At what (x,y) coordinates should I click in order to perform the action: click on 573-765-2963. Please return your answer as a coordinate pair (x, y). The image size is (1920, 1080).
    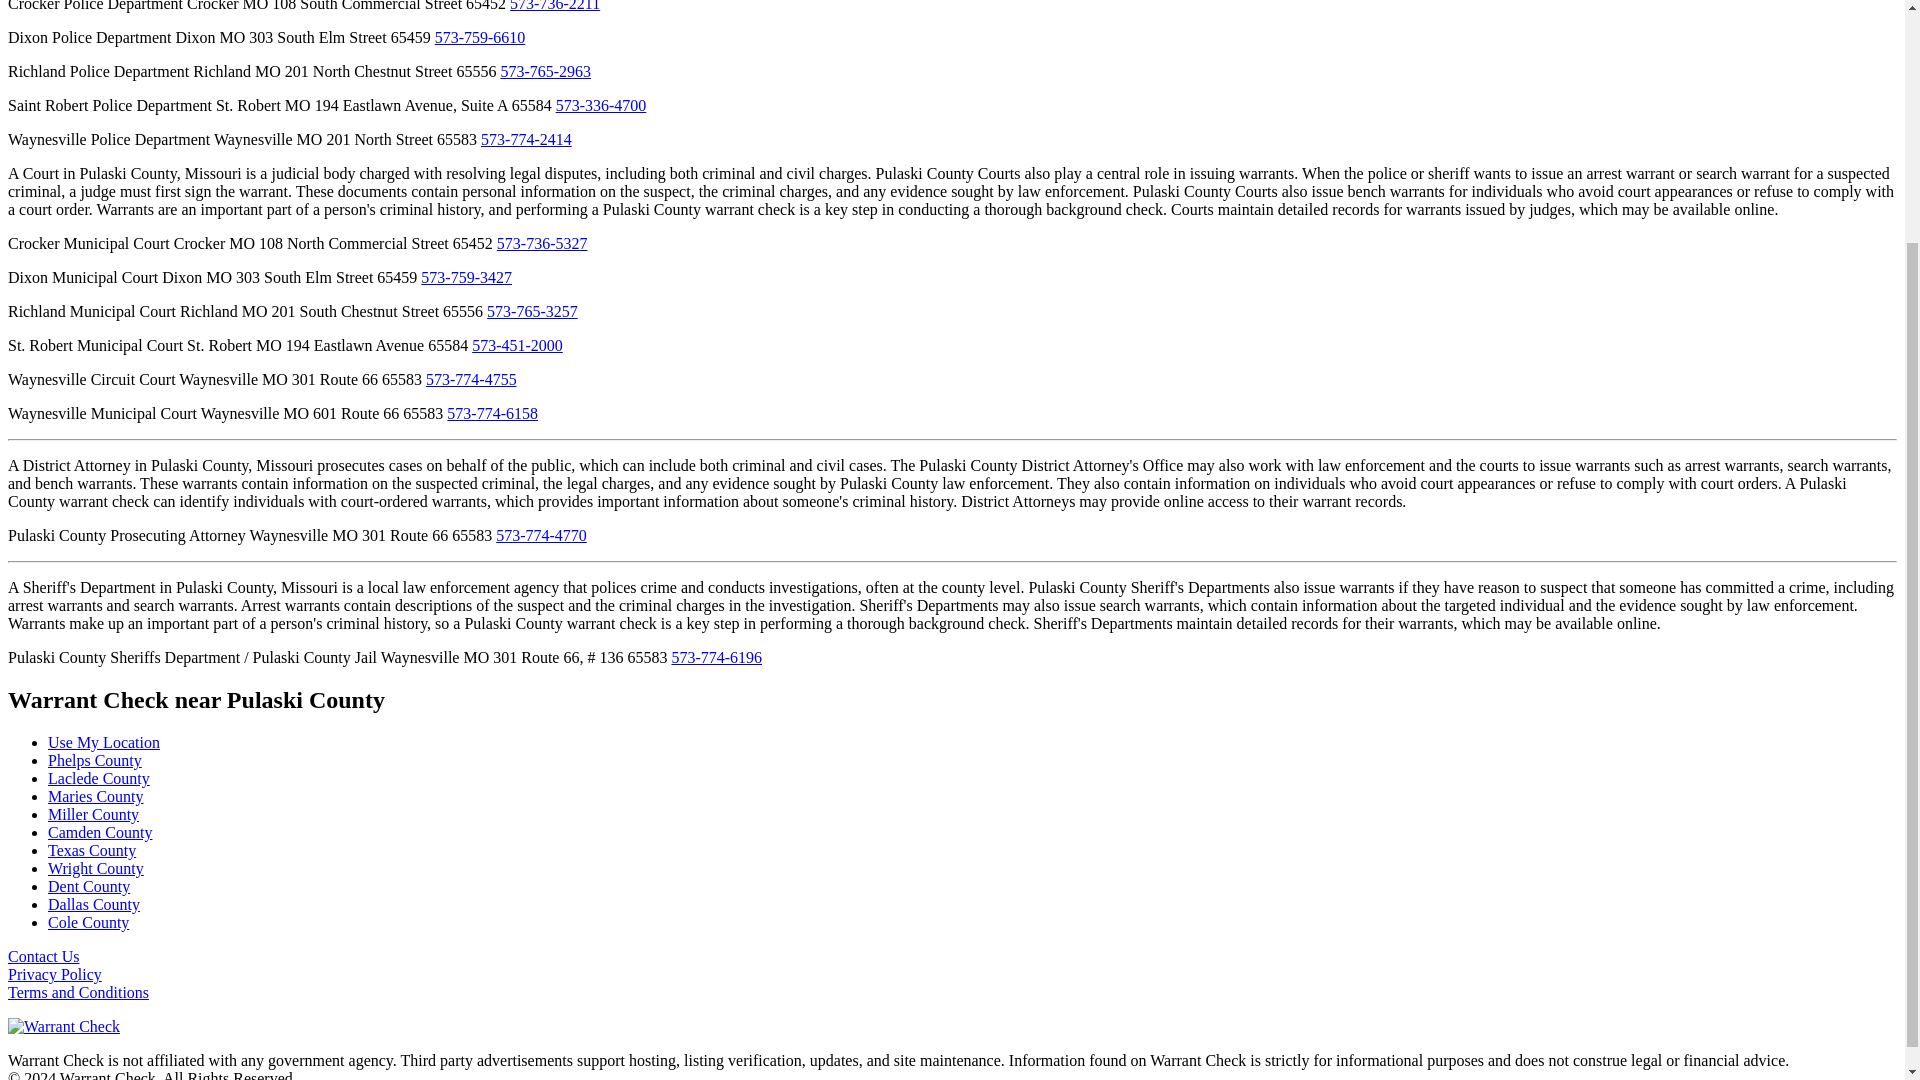
    Looking at the image, I should click on (545, 70).